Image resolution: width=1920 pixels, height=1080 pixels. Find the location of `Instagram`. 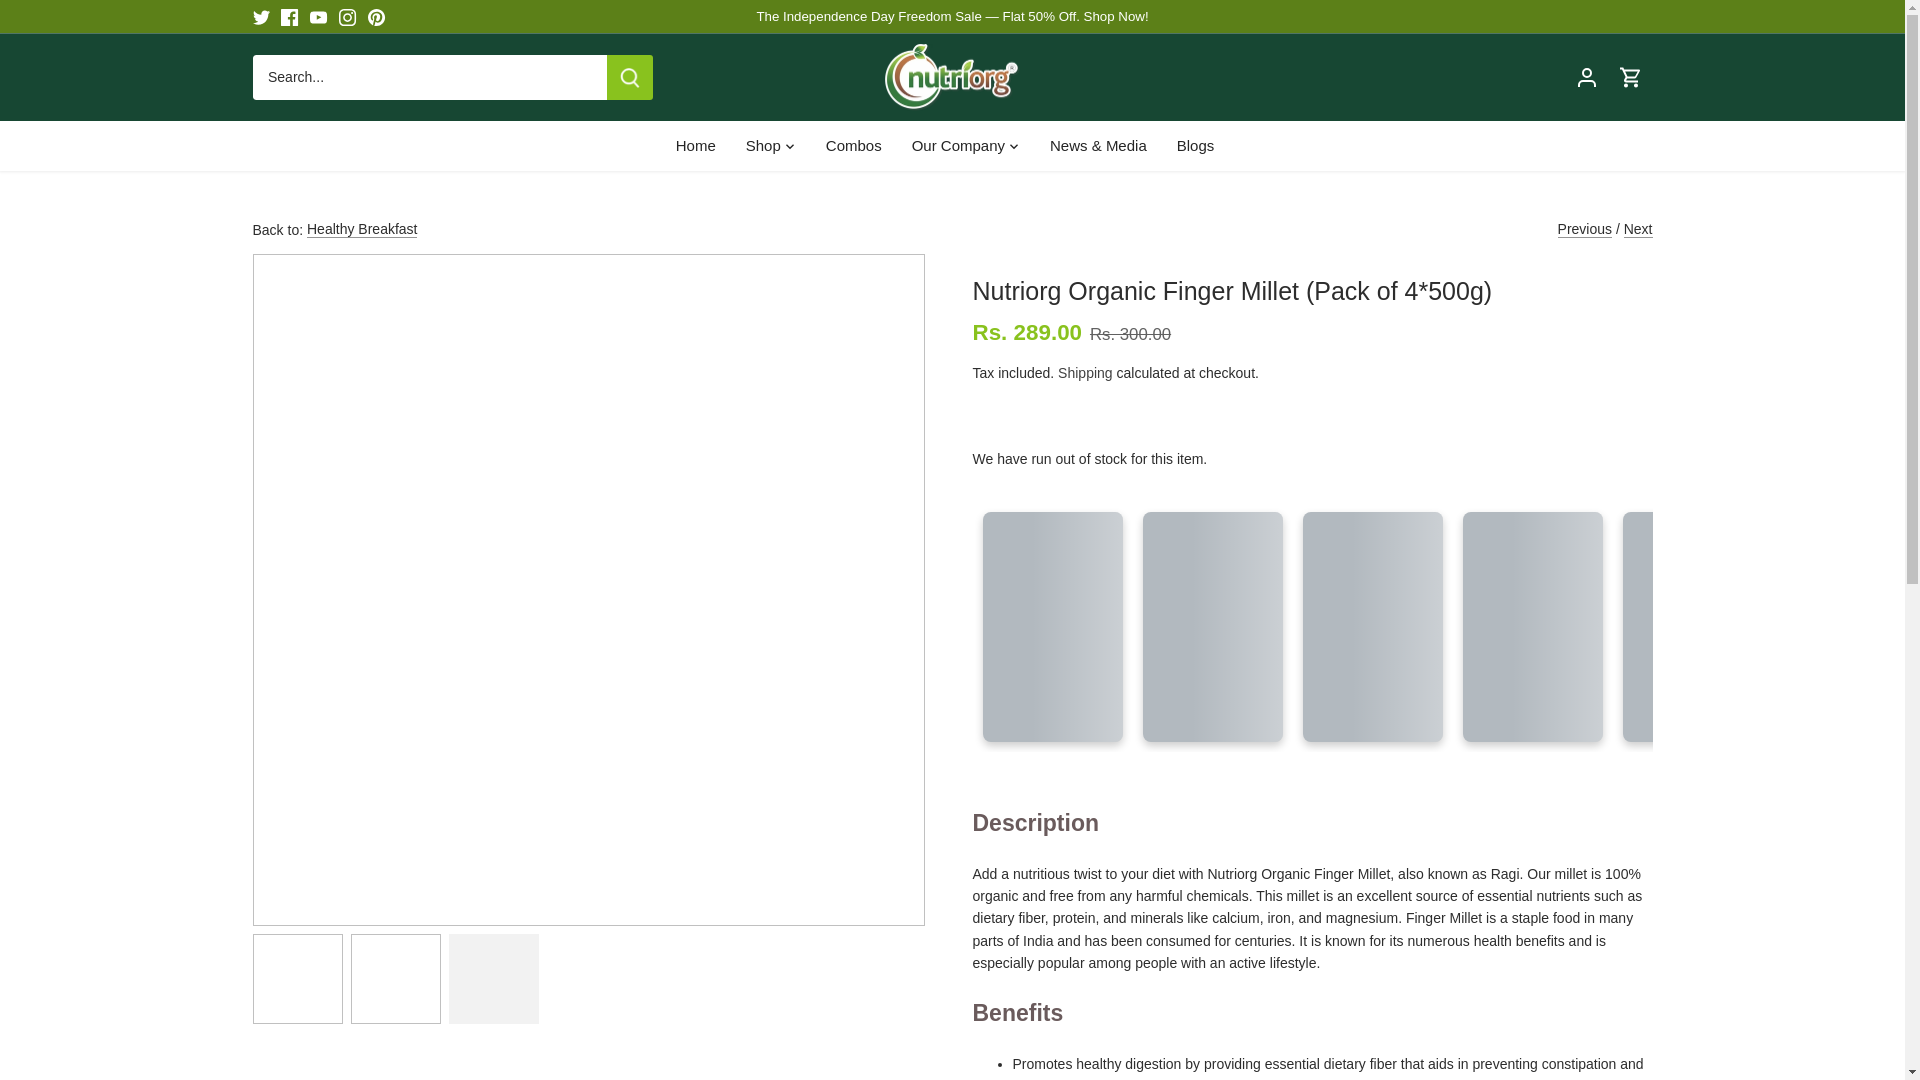

Instagram is located at coordinates (347, 16).